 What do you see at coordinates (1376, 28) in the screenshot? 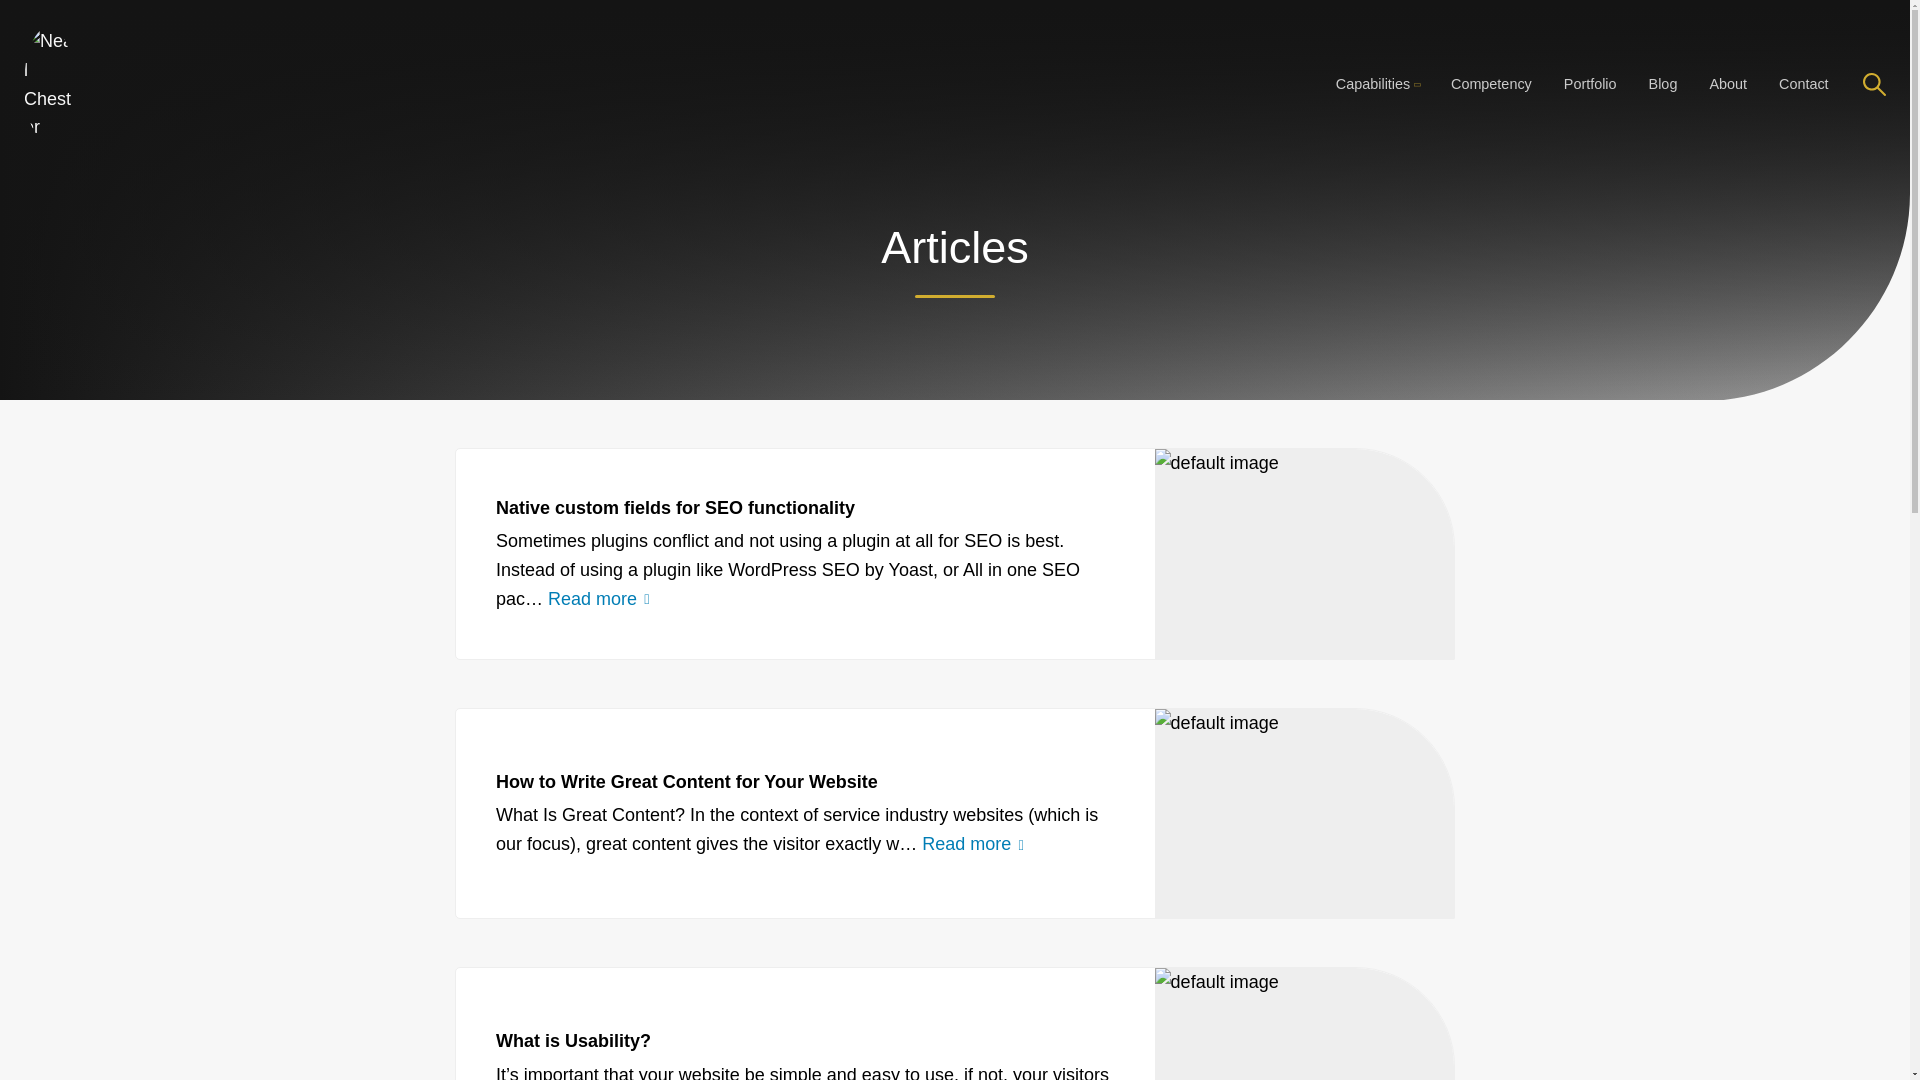
I see `CRO Web Design` at bounding box center [1376, 28].